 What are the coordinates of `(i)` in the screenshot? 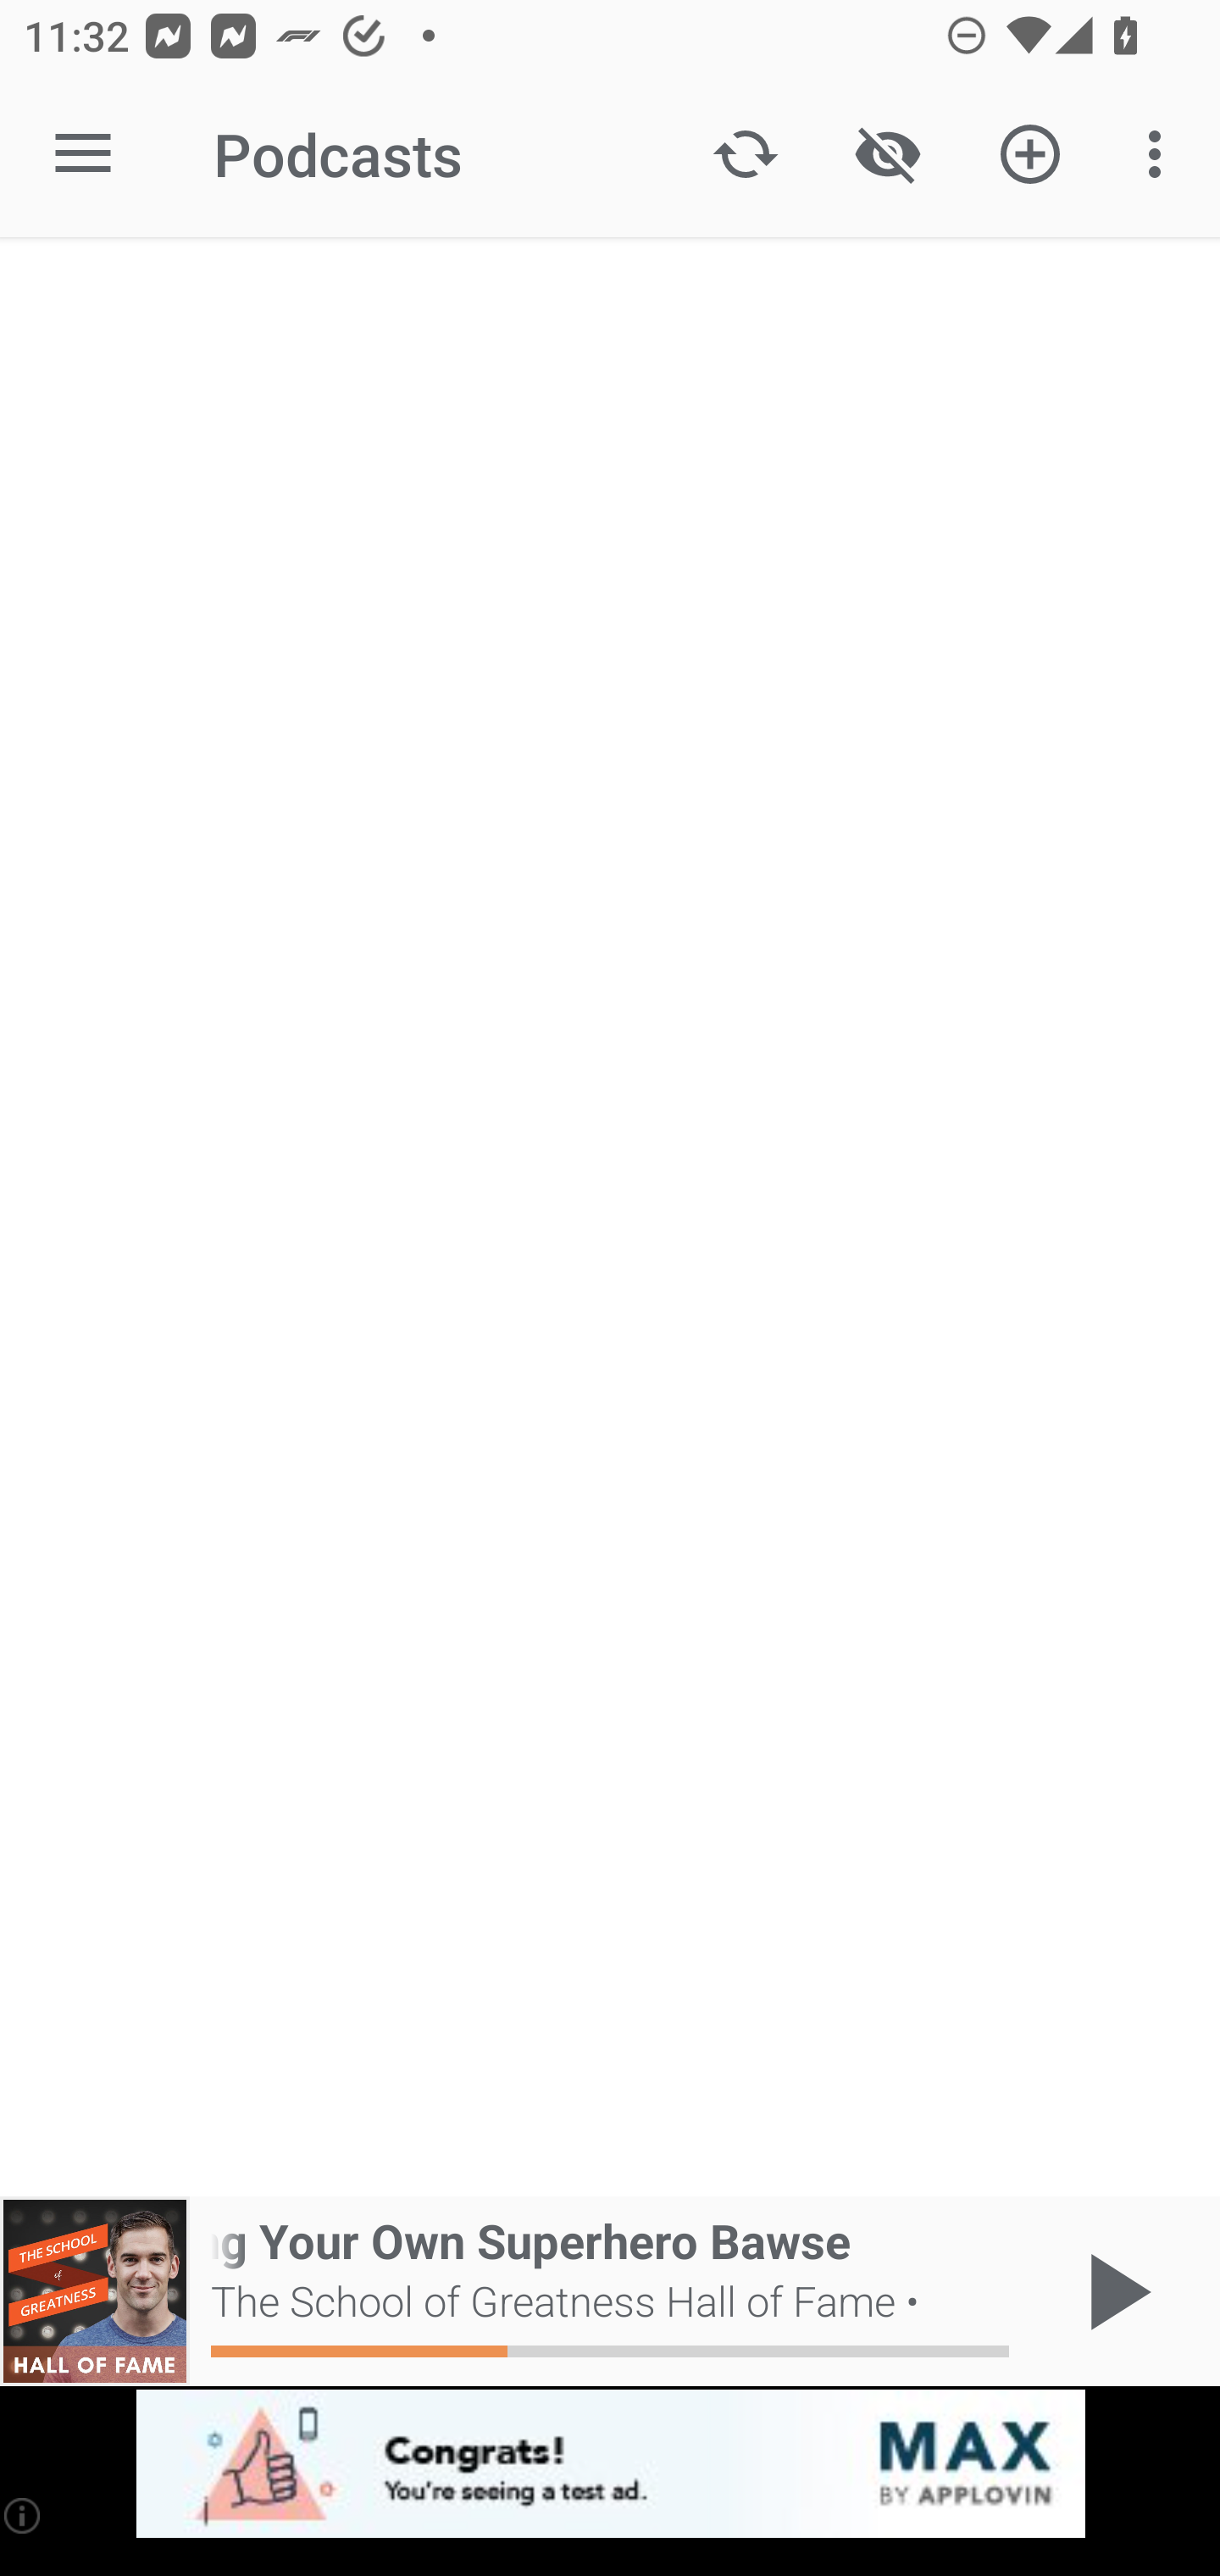 It's located at (24, 2515).